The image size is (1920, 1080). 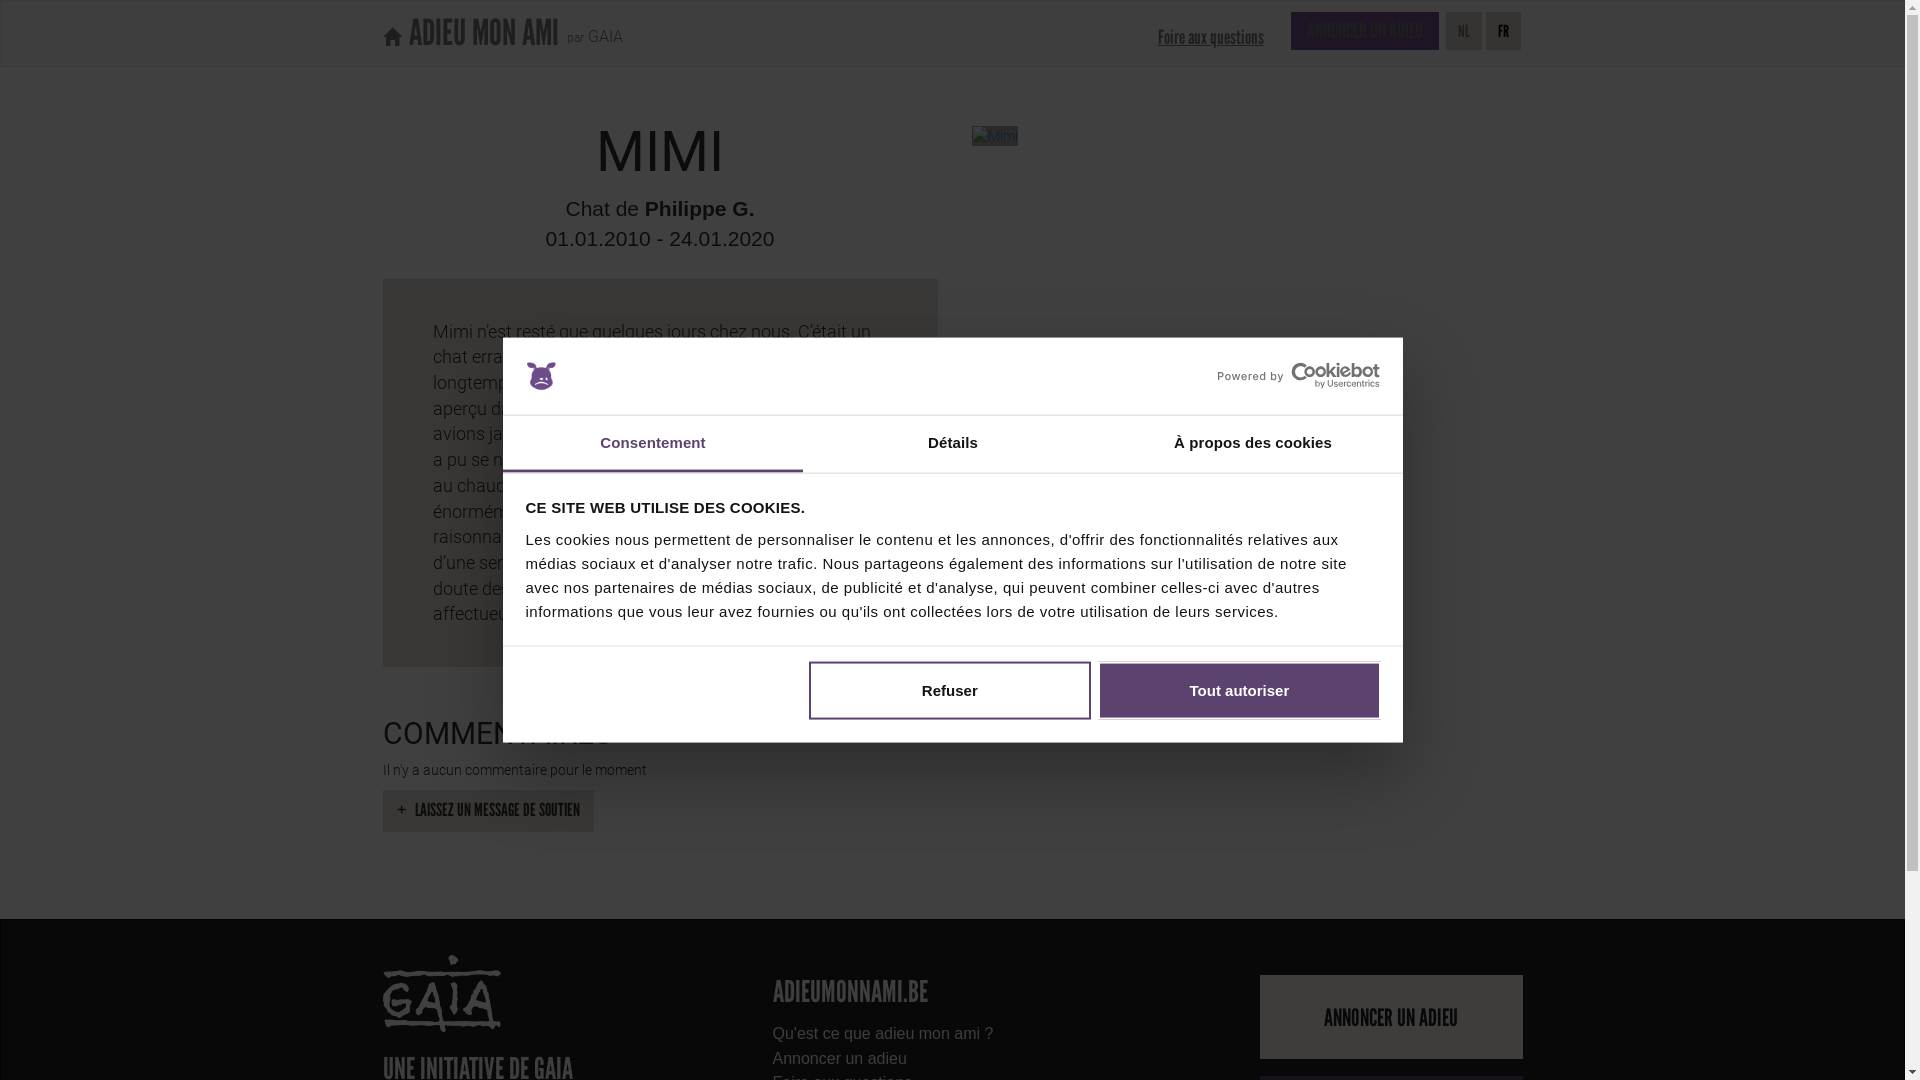 I want to click on FR, so click(x=1504, y=31).